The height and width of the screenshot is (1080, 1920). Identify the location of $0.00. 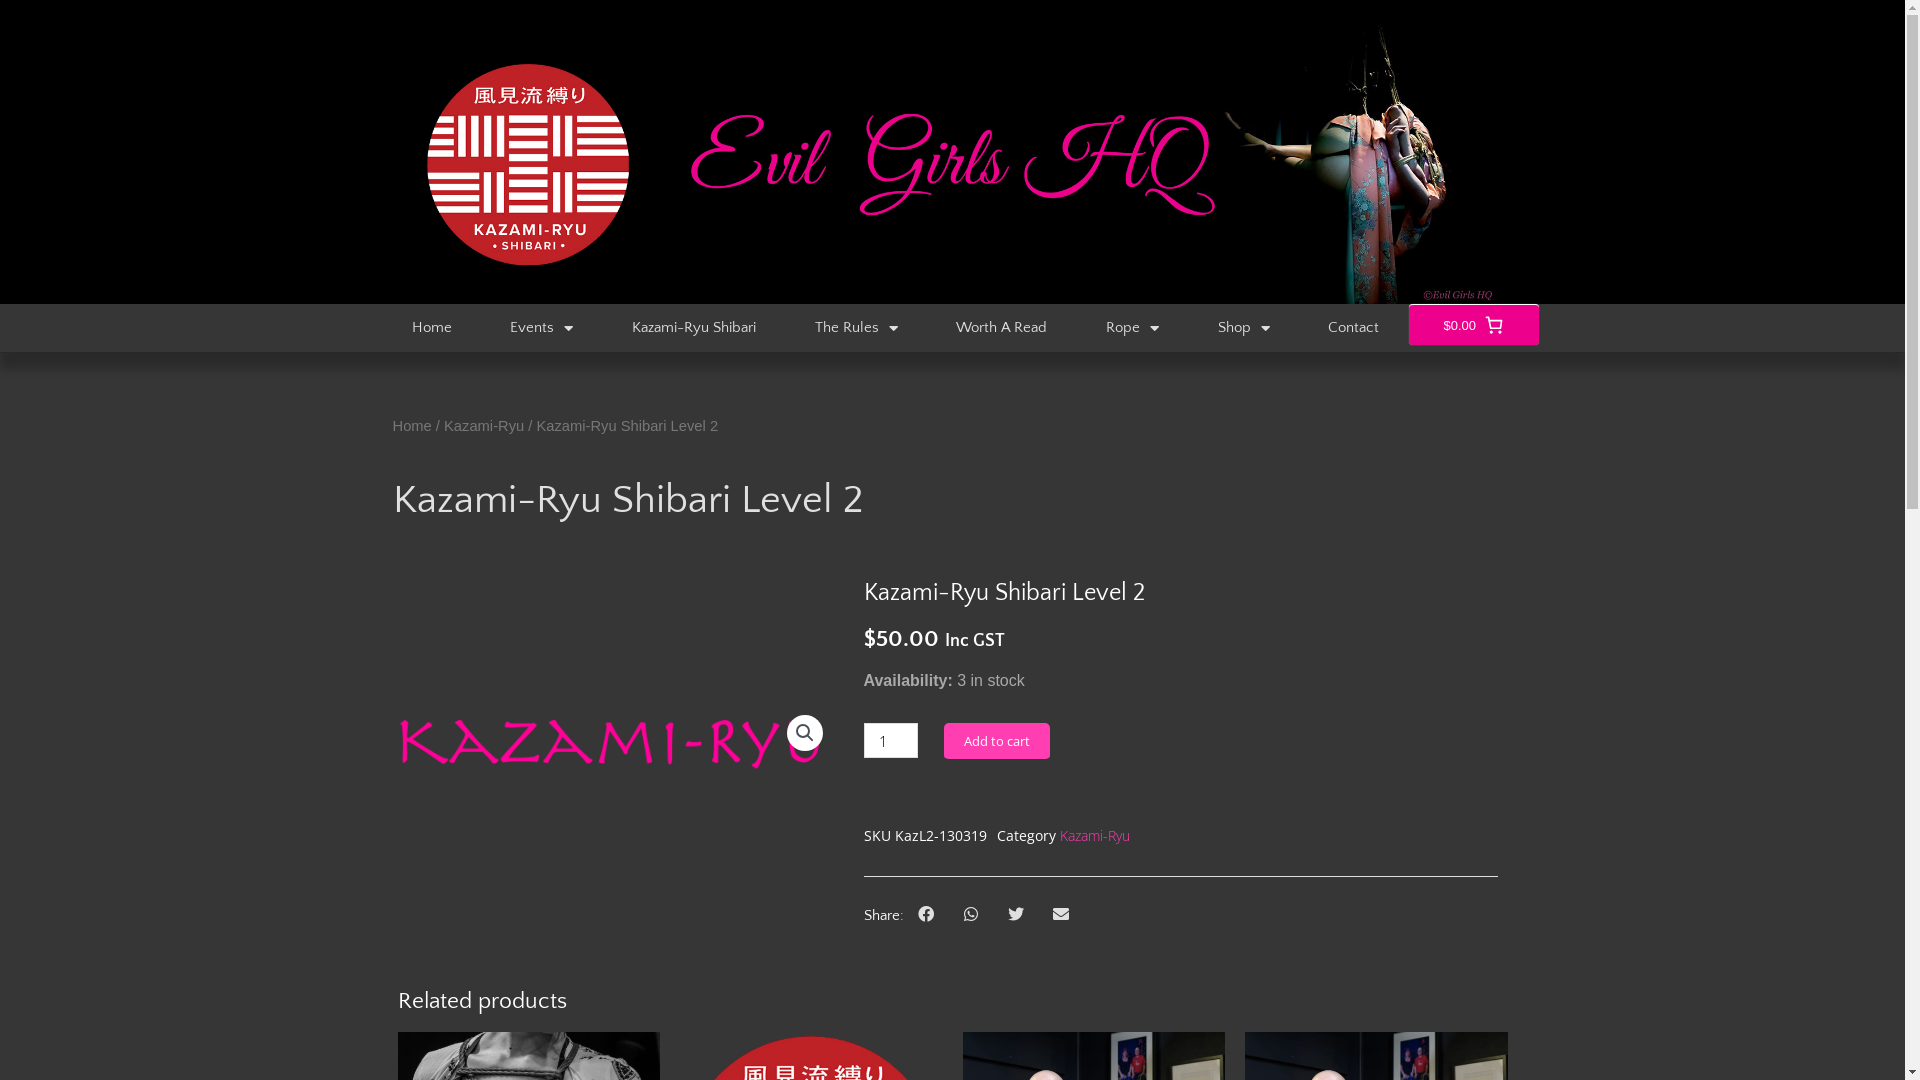
(1473, 324).